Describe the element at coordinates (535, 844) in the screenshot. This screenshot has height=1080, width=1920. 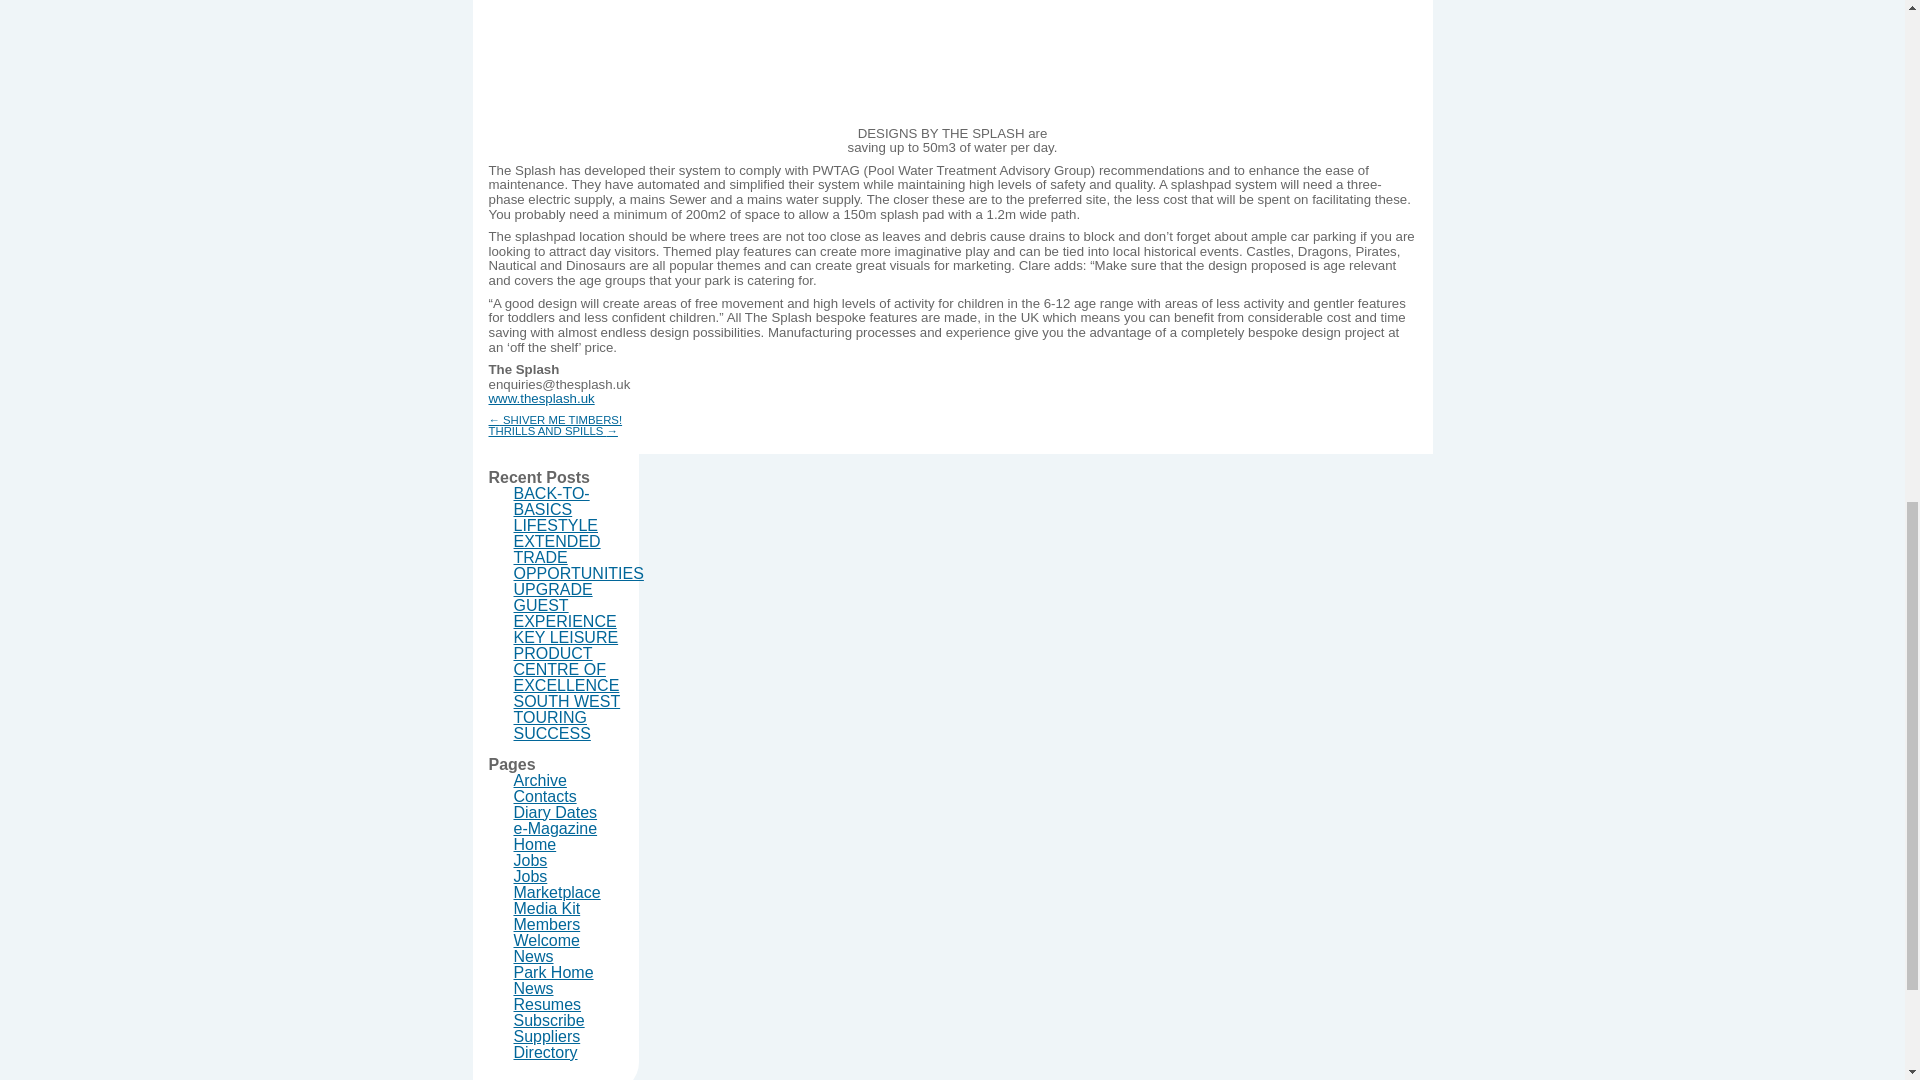
I see `Home` at that location.